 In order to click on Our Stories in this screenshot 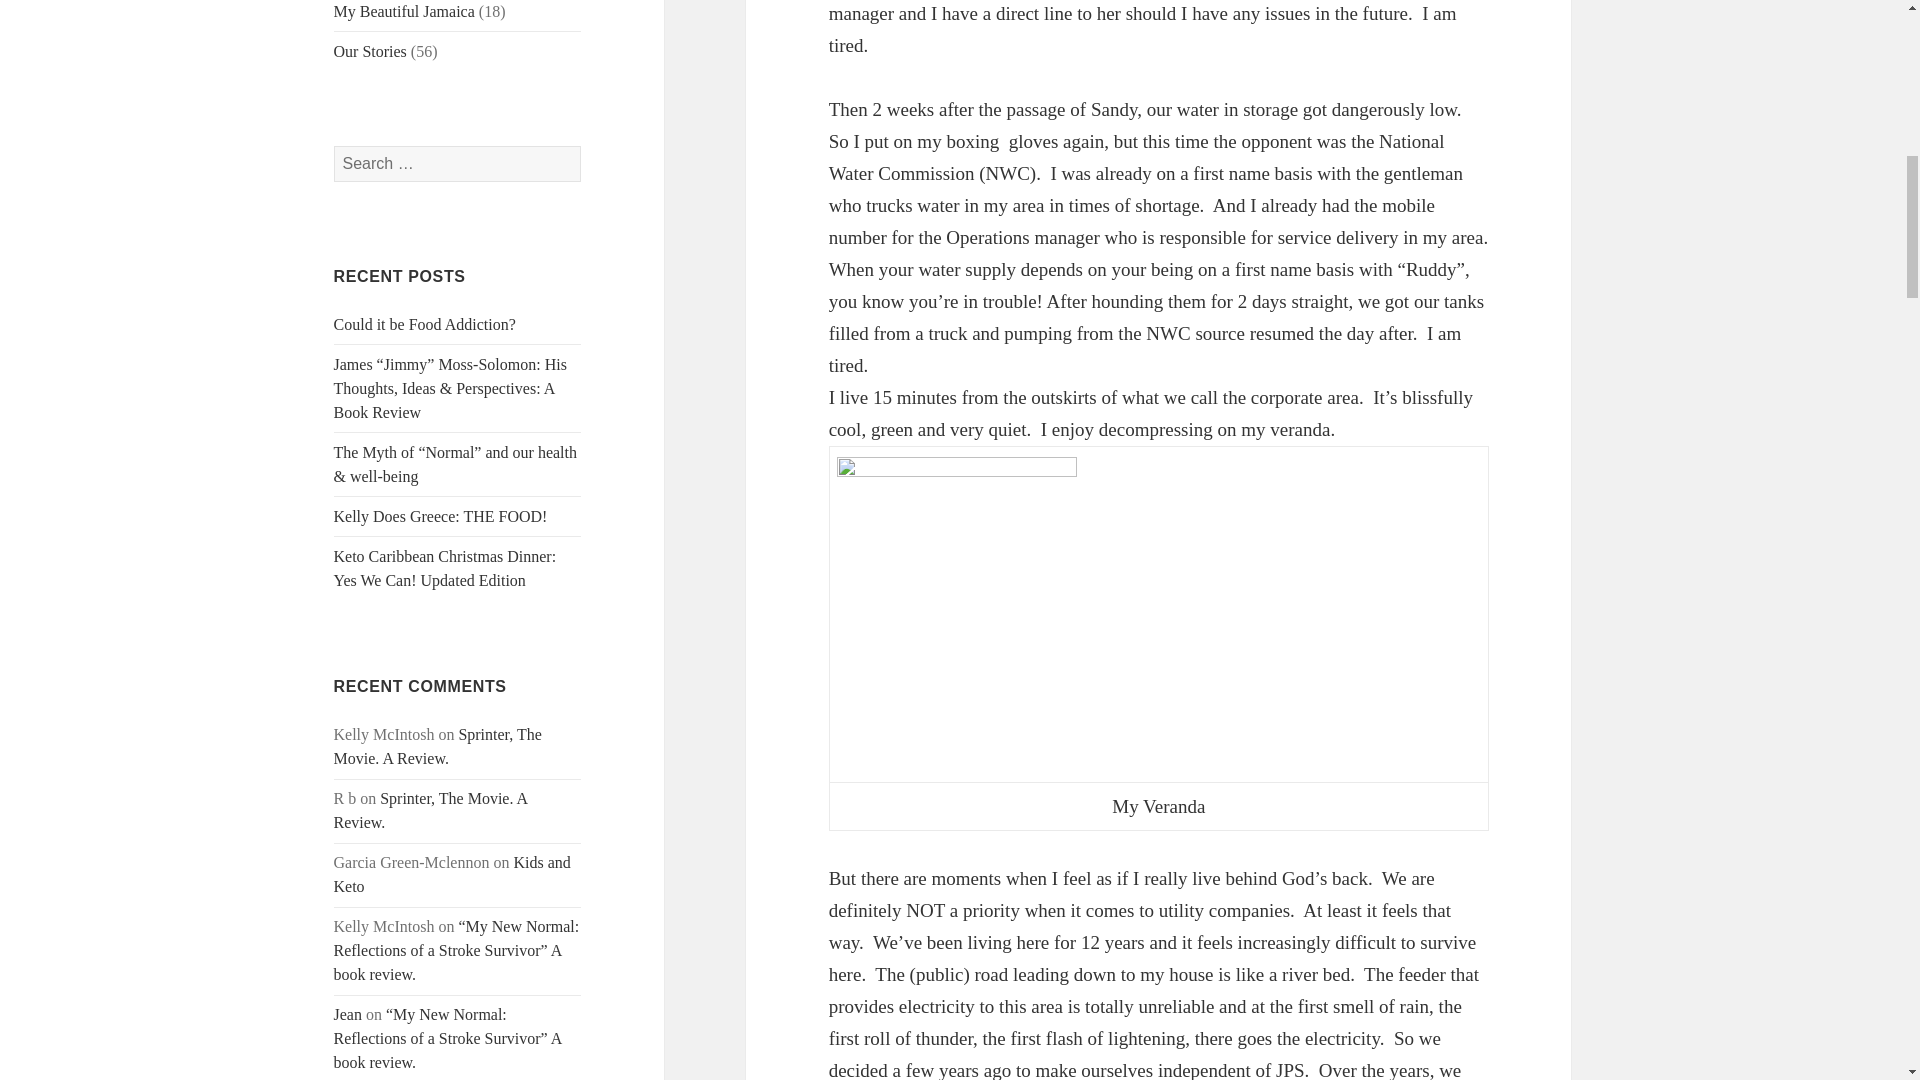, I will do `click(370, 52)`.